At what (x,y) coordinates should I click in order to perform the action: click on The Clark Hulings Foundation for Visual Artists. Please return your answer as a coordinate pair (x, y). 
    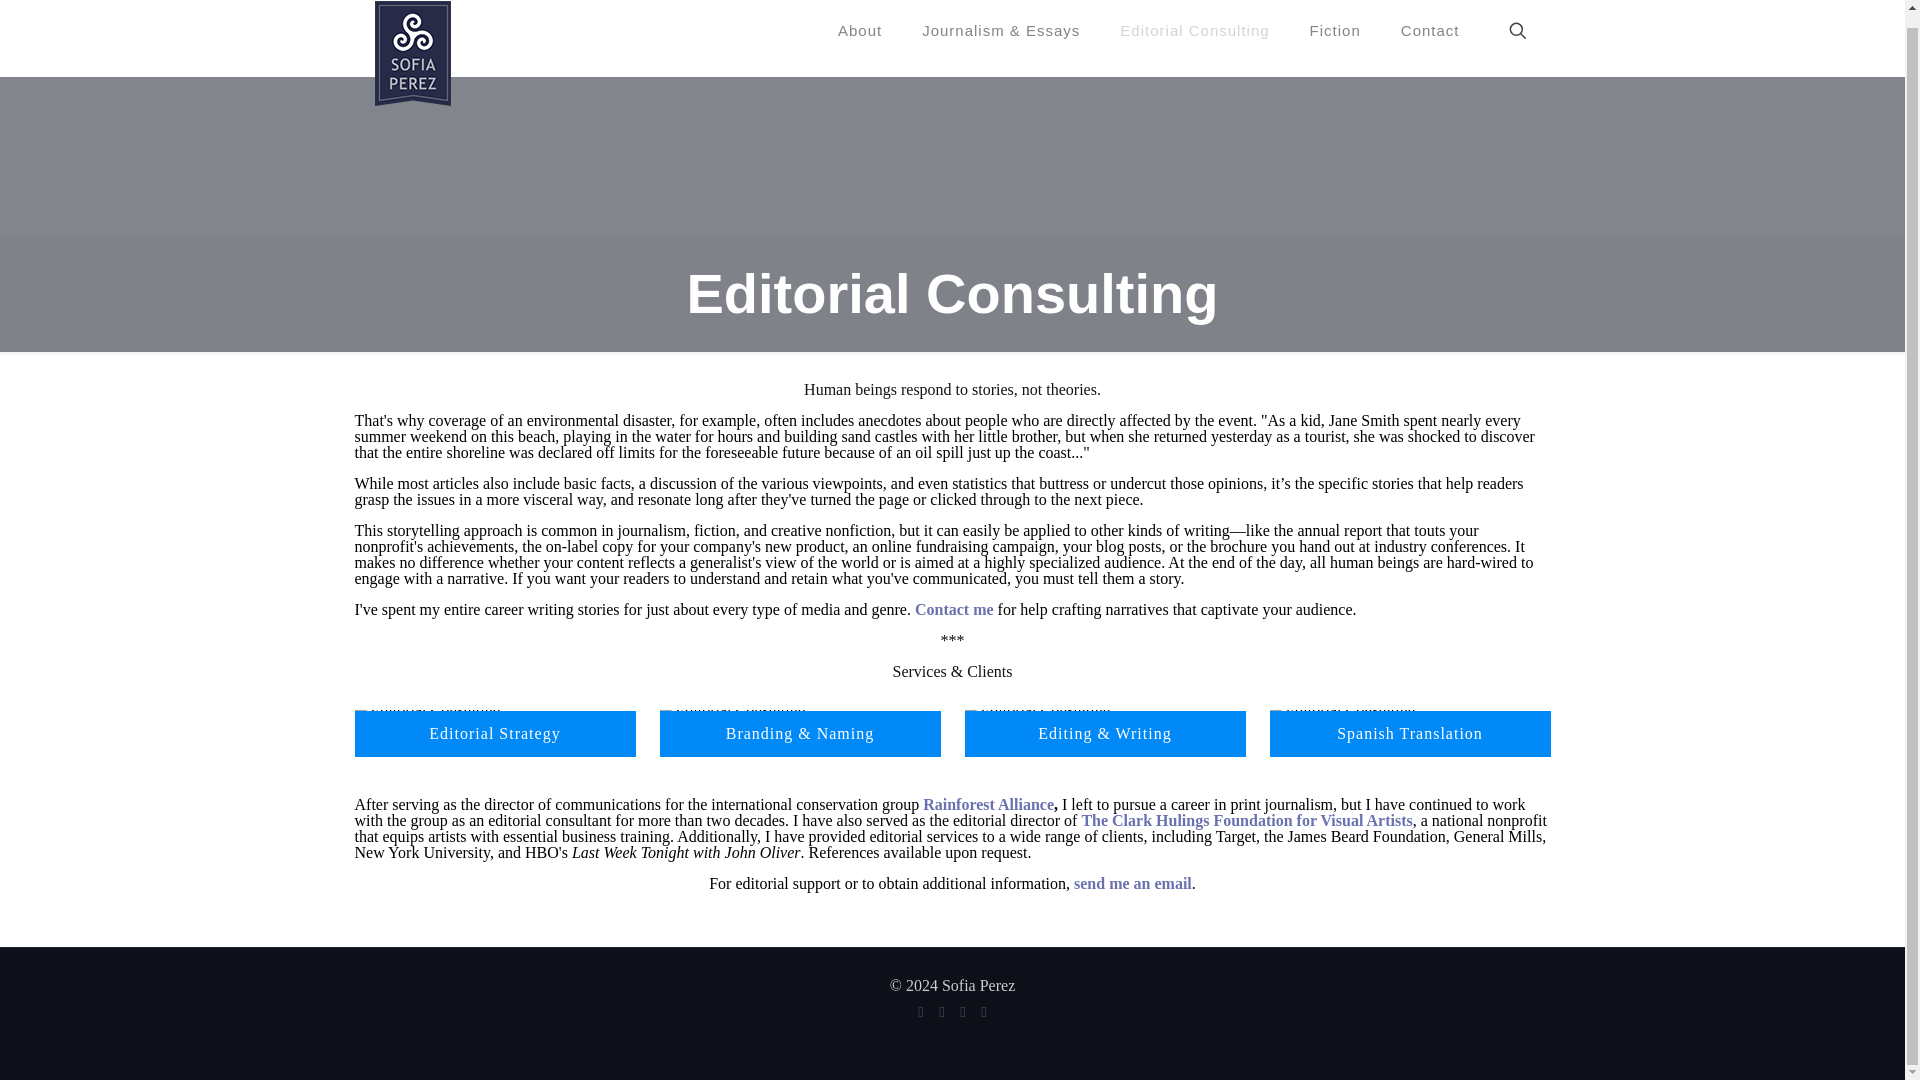
    Looking at the image, I should click on (1246, 820).